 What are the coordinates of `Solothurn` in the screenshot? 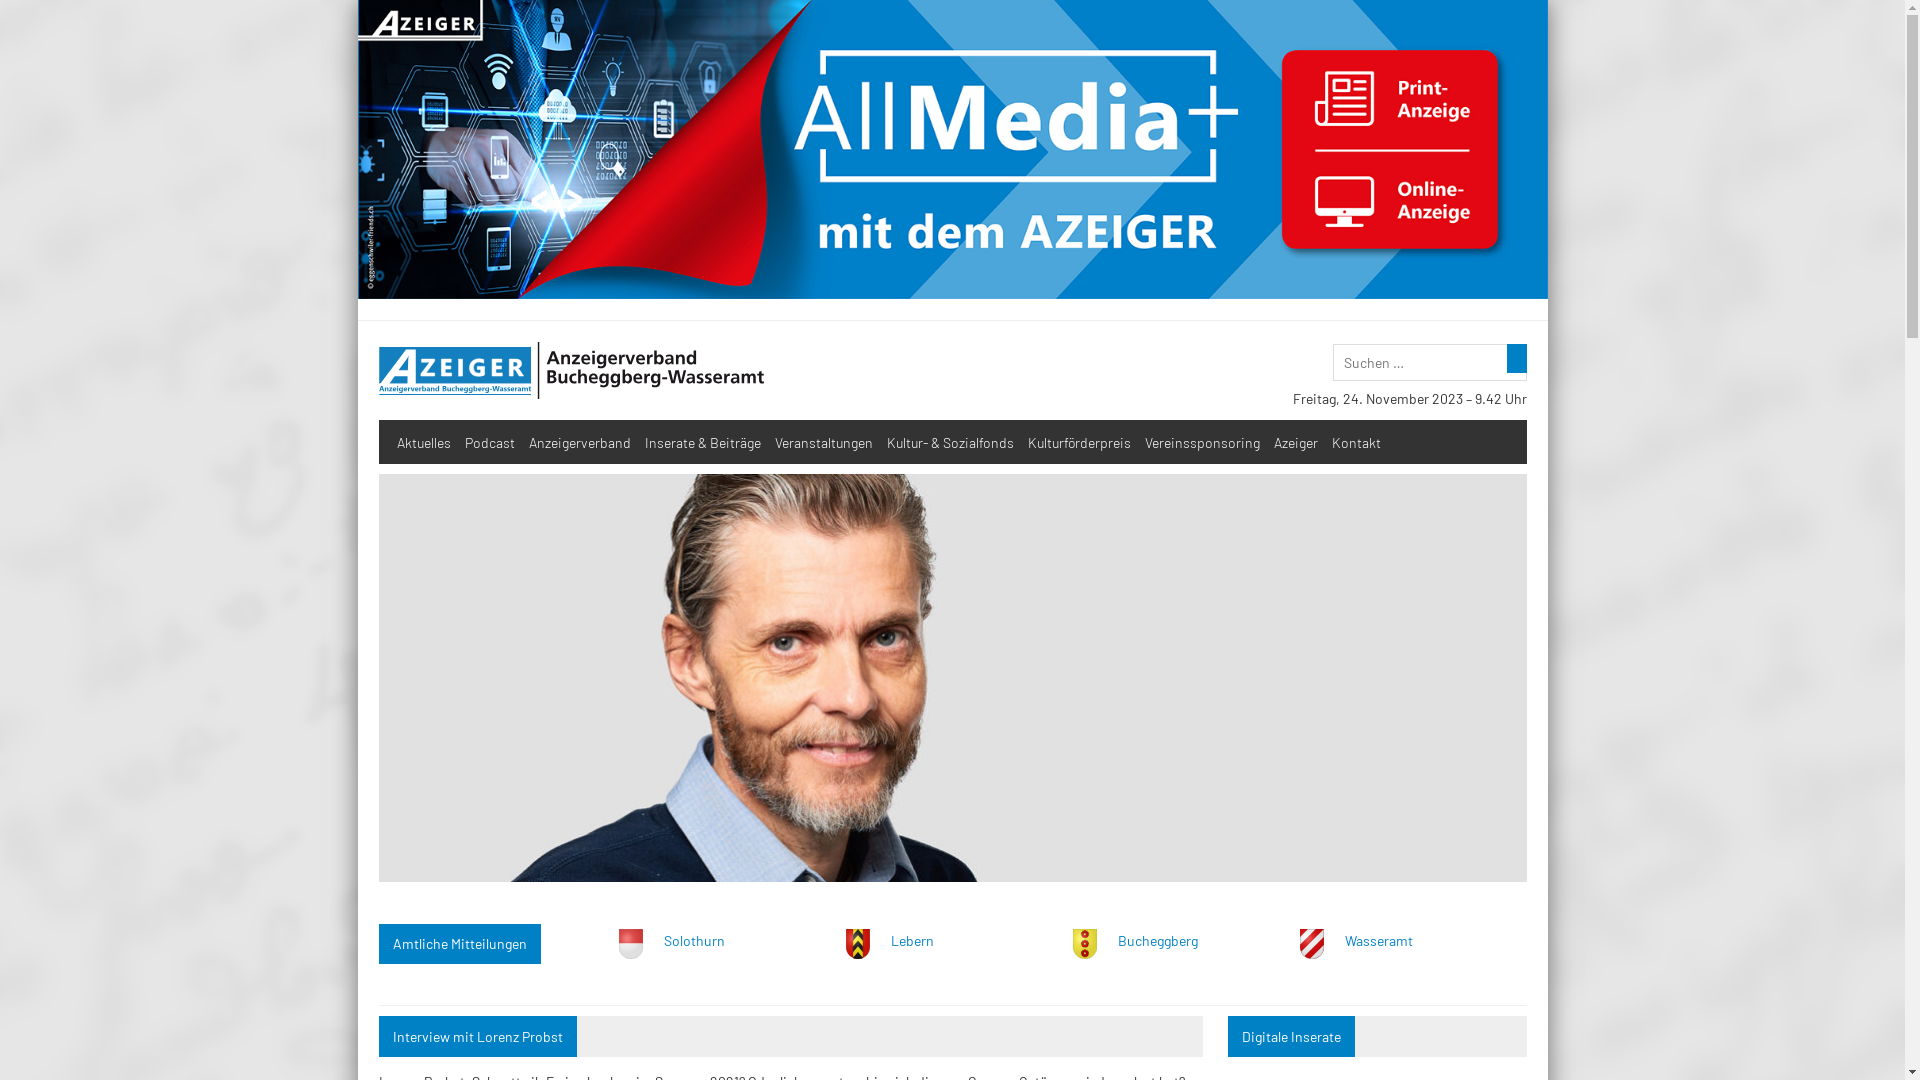 It's located at (694, 940).